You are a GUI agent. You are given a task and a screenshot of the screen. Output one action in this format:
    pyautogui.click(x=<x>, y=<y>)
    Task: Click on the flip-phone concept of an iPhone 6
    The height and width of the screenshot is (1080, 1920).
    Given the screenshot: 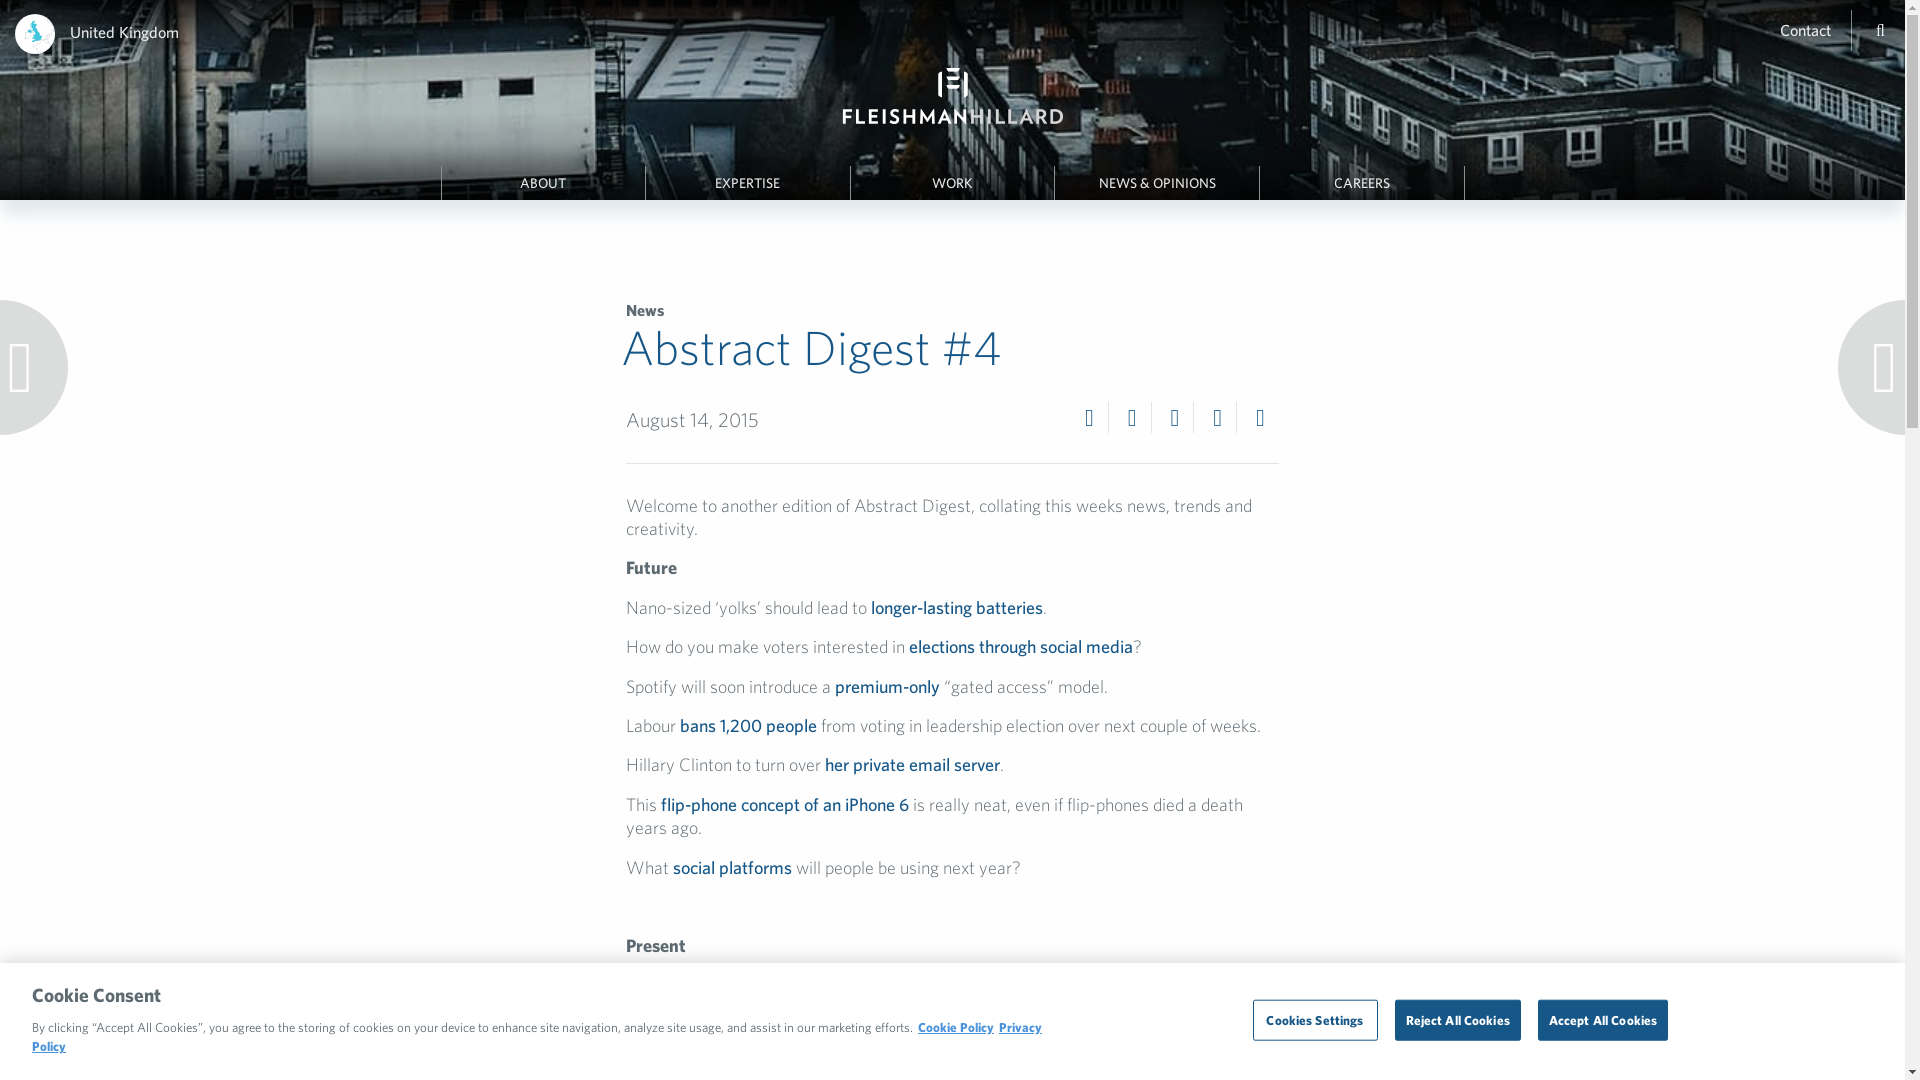 What is the action you would take?
    pyautogui.click(x=784, y=804)
    